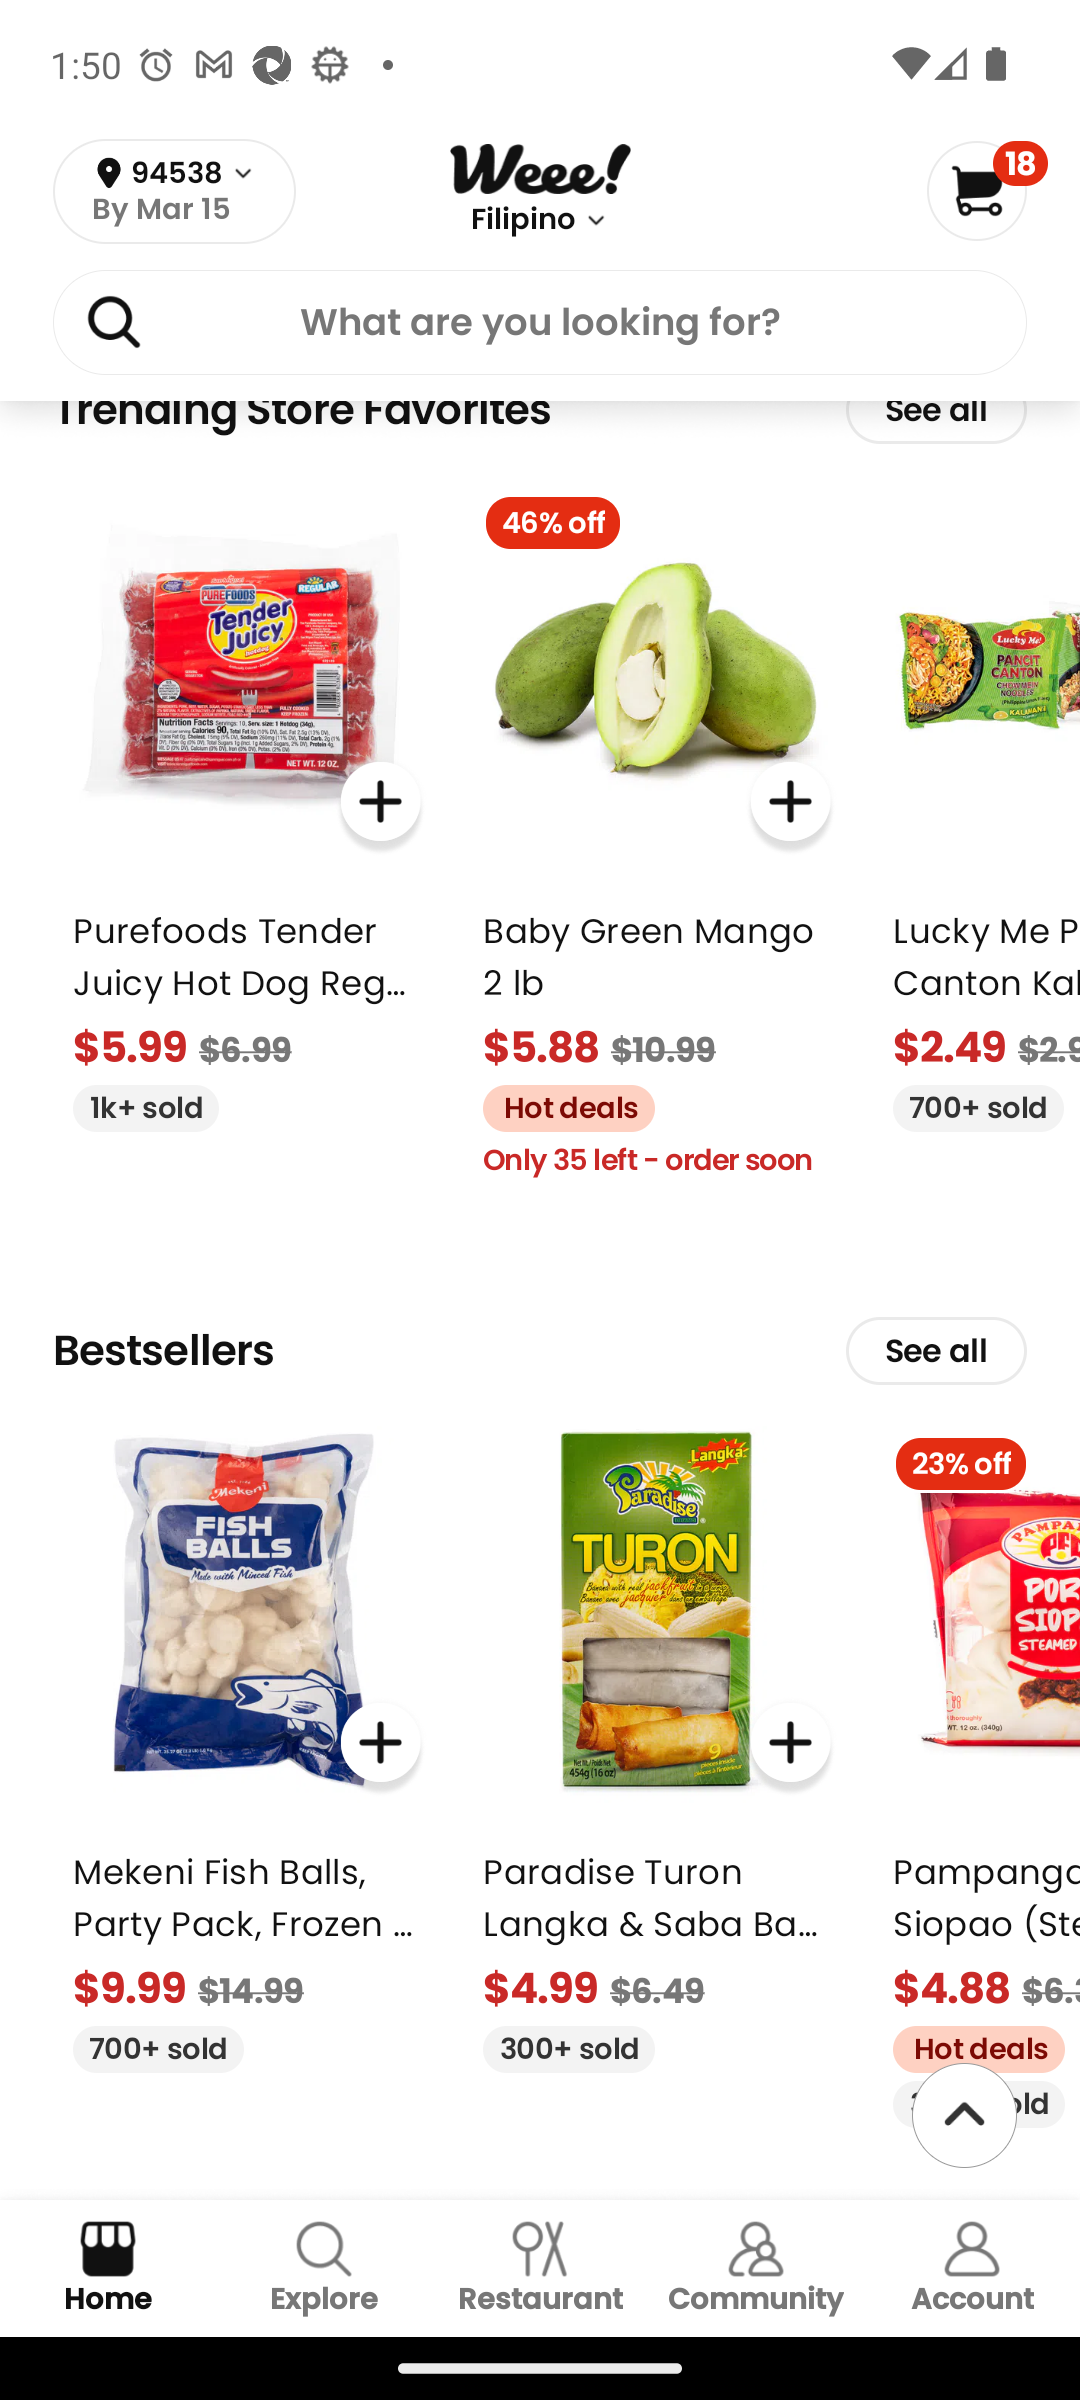  I want to click on Community, so click(756, 2268).